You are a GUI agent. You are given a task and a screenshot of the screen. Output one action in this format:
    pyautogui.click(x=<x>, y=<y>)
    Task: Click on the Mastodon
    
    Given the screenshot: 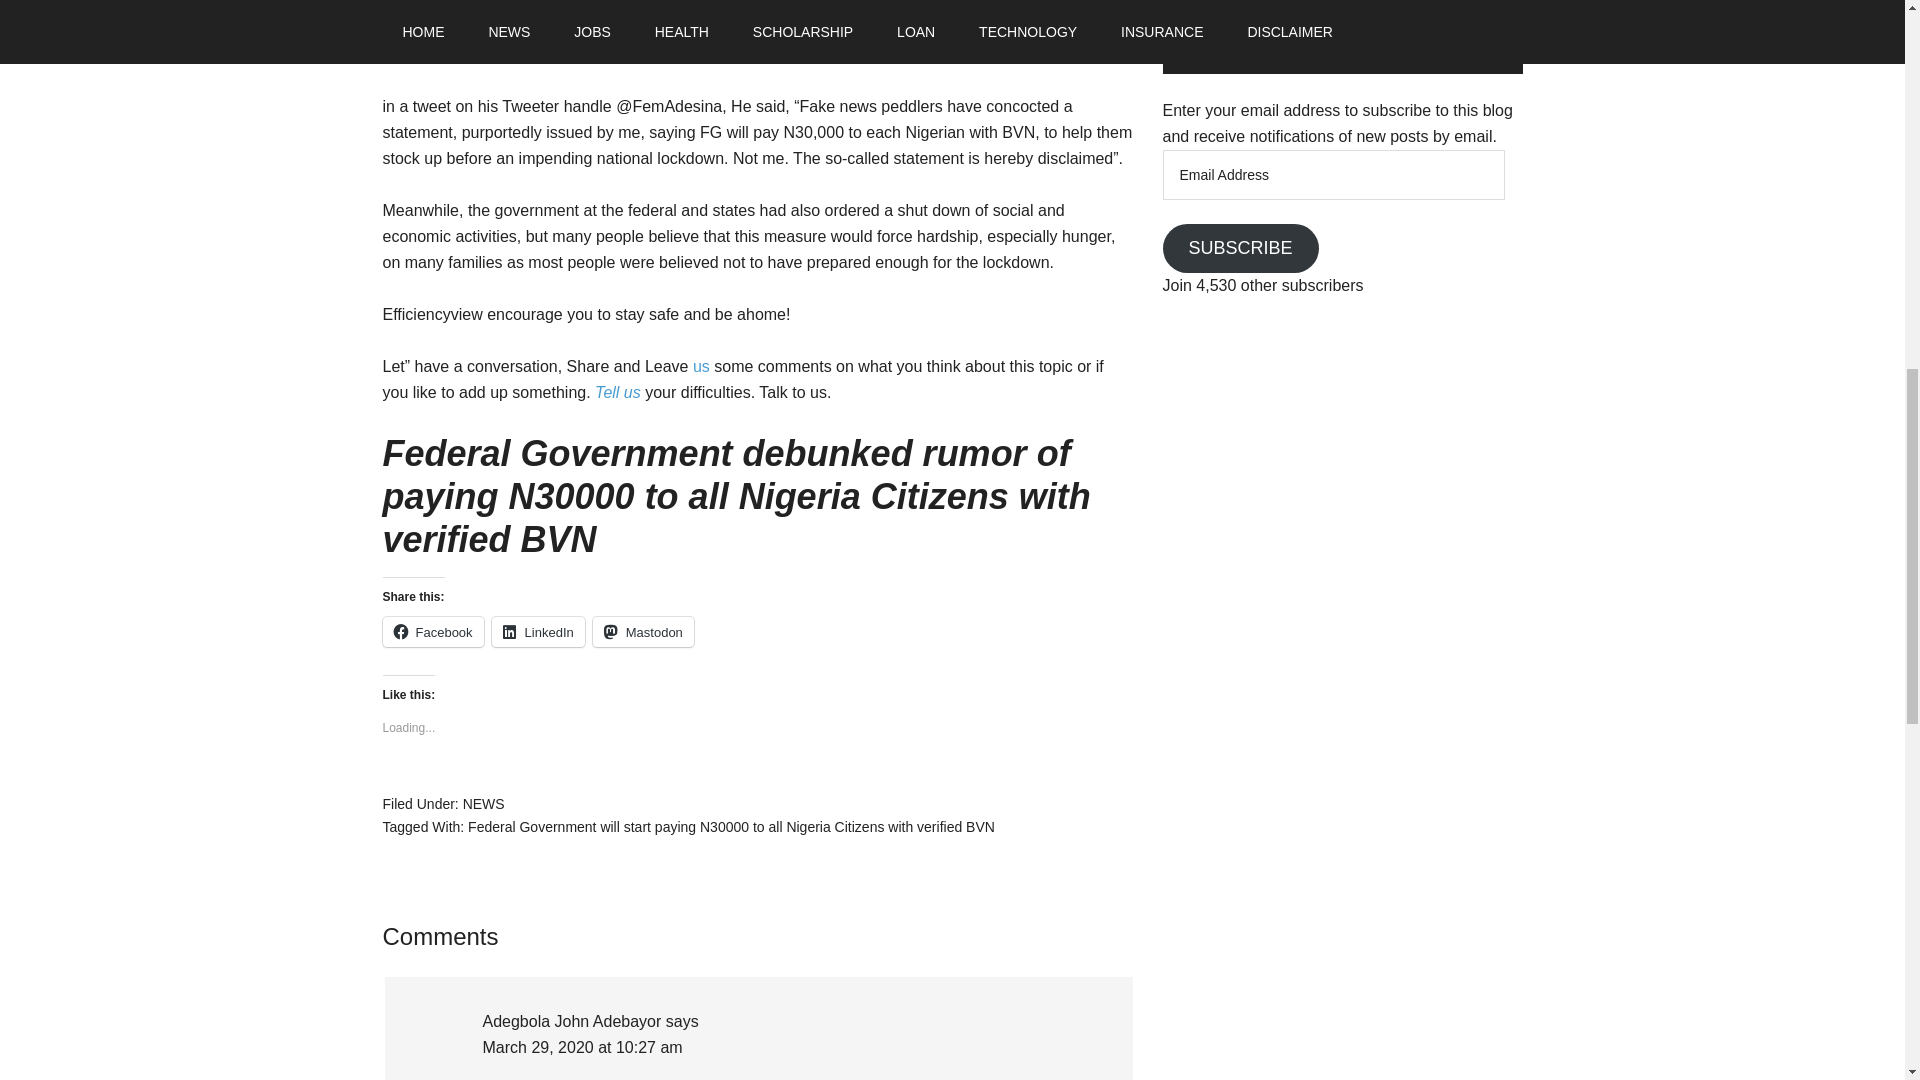 What is the action you would take?
    pyautogui.click(x=643, y=631)
    